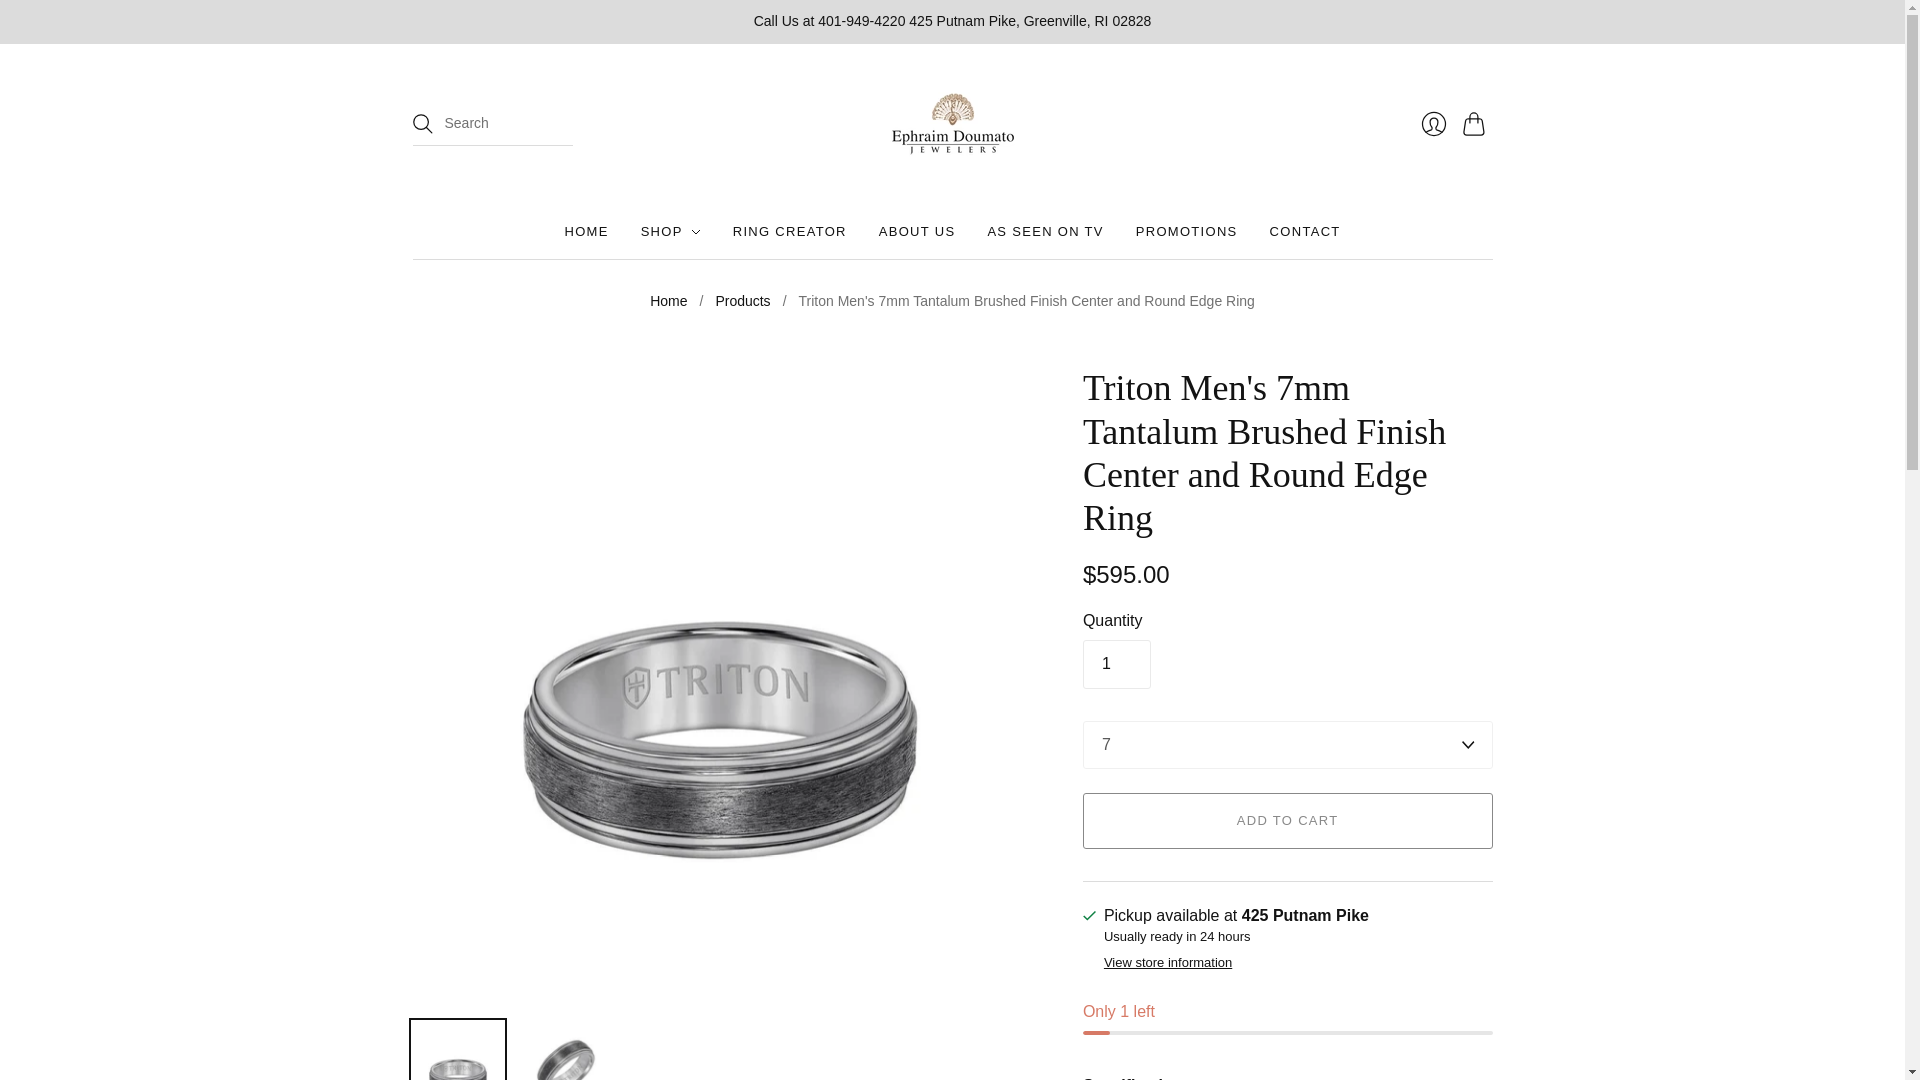 The image size is (1920, 1080). Describe the element at coordinates (1476, 123) in the screenshot. I see `Cart` at that location.